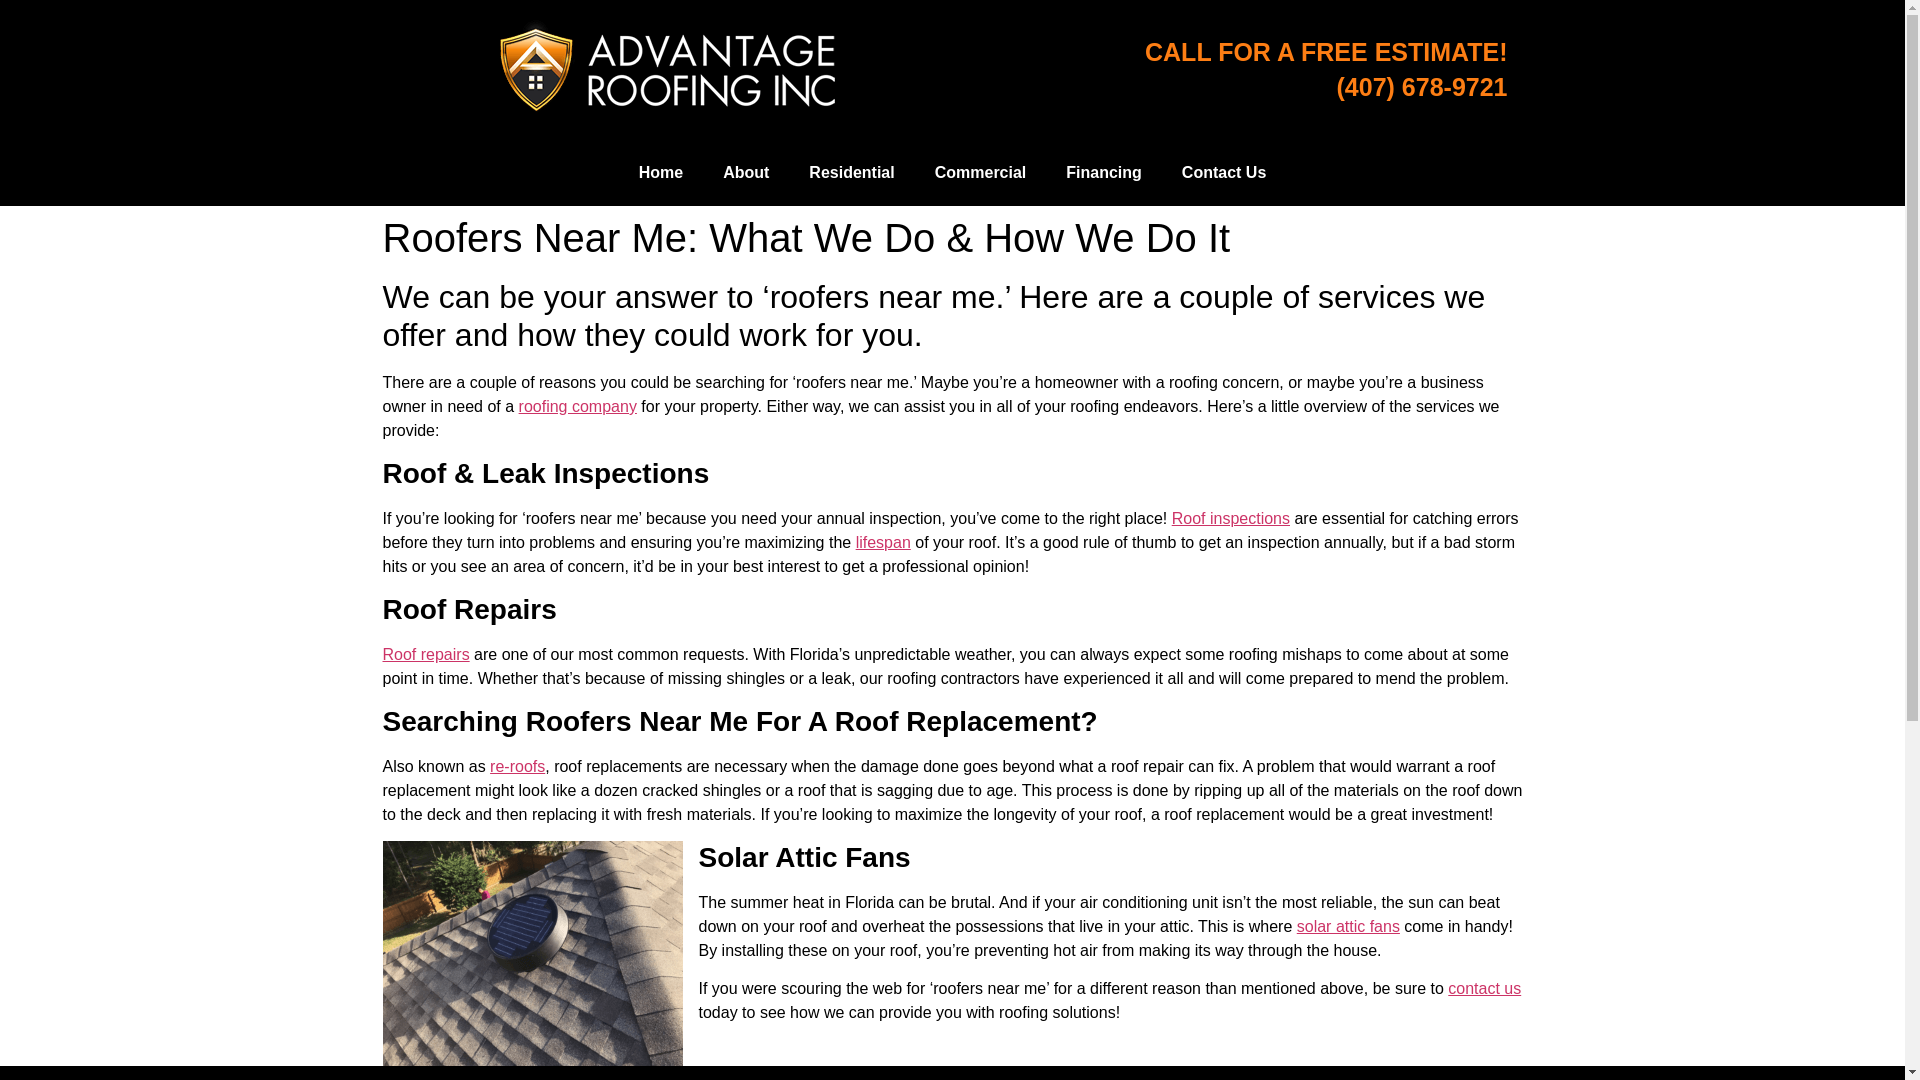 The width and height of the screenshot is (1920, 1080). Describe the element at coordinates (1224, 172) in the screenshot. I see `Contact Us` at that location.